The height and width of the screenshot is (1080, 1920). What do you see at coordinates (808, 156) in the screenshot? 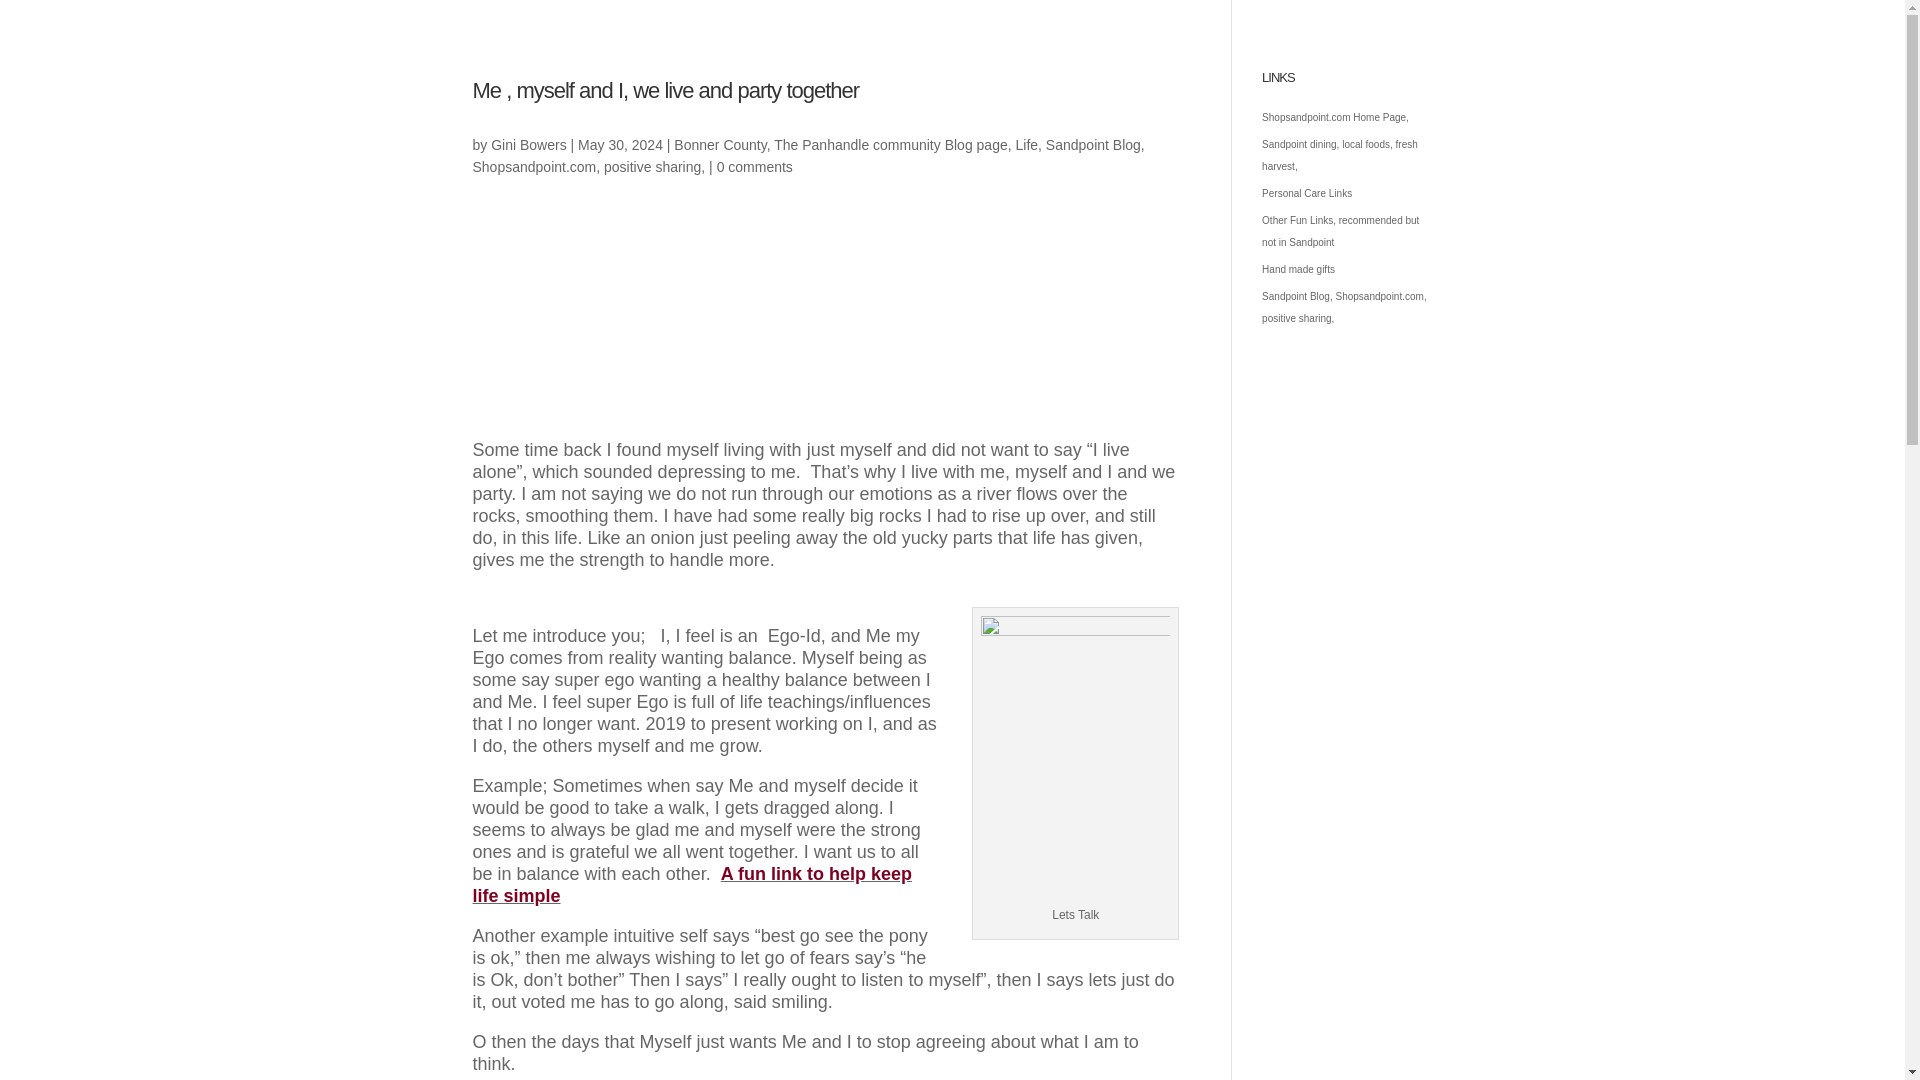
I see `Sandpoint Blog, Shopsandpoint.com, positive sharing,` at bounding box center [808, 156].